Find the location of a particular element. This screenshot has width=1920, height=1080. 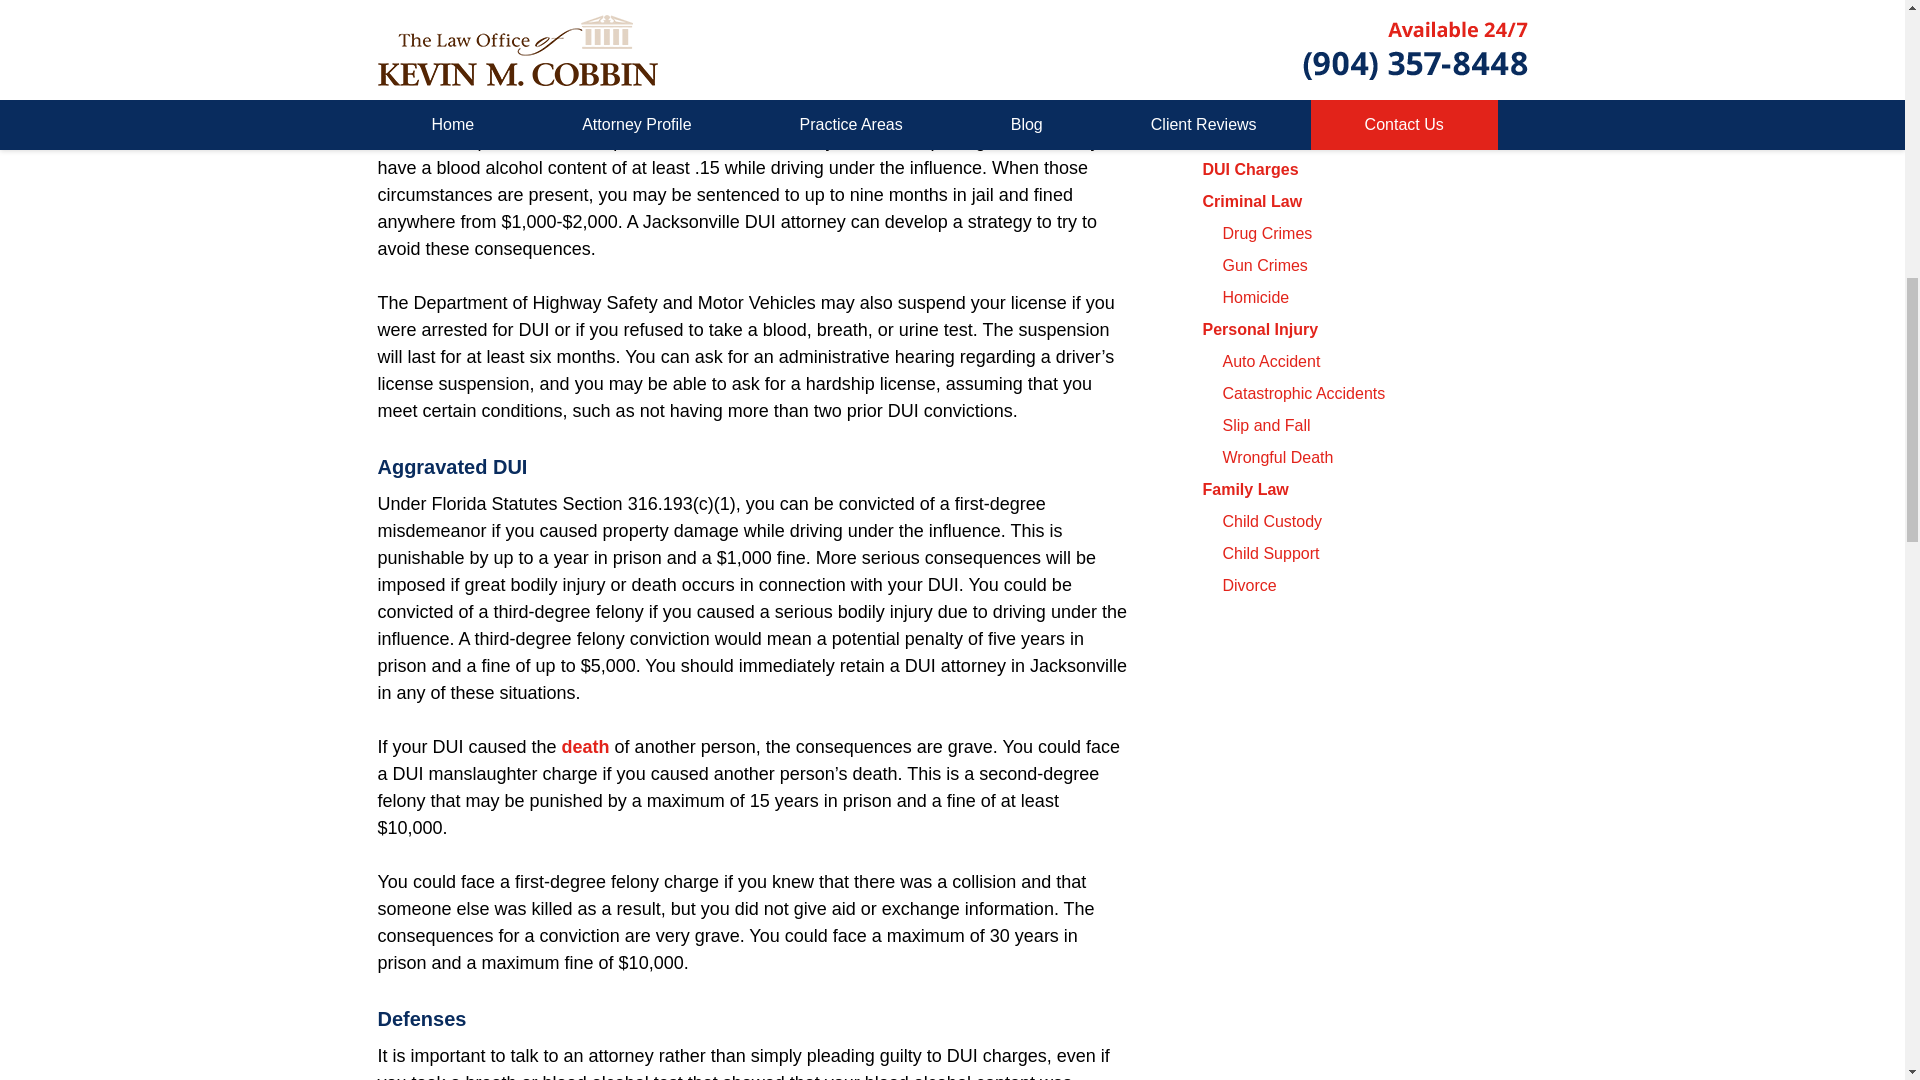

death is located at coordinates (586, 746).